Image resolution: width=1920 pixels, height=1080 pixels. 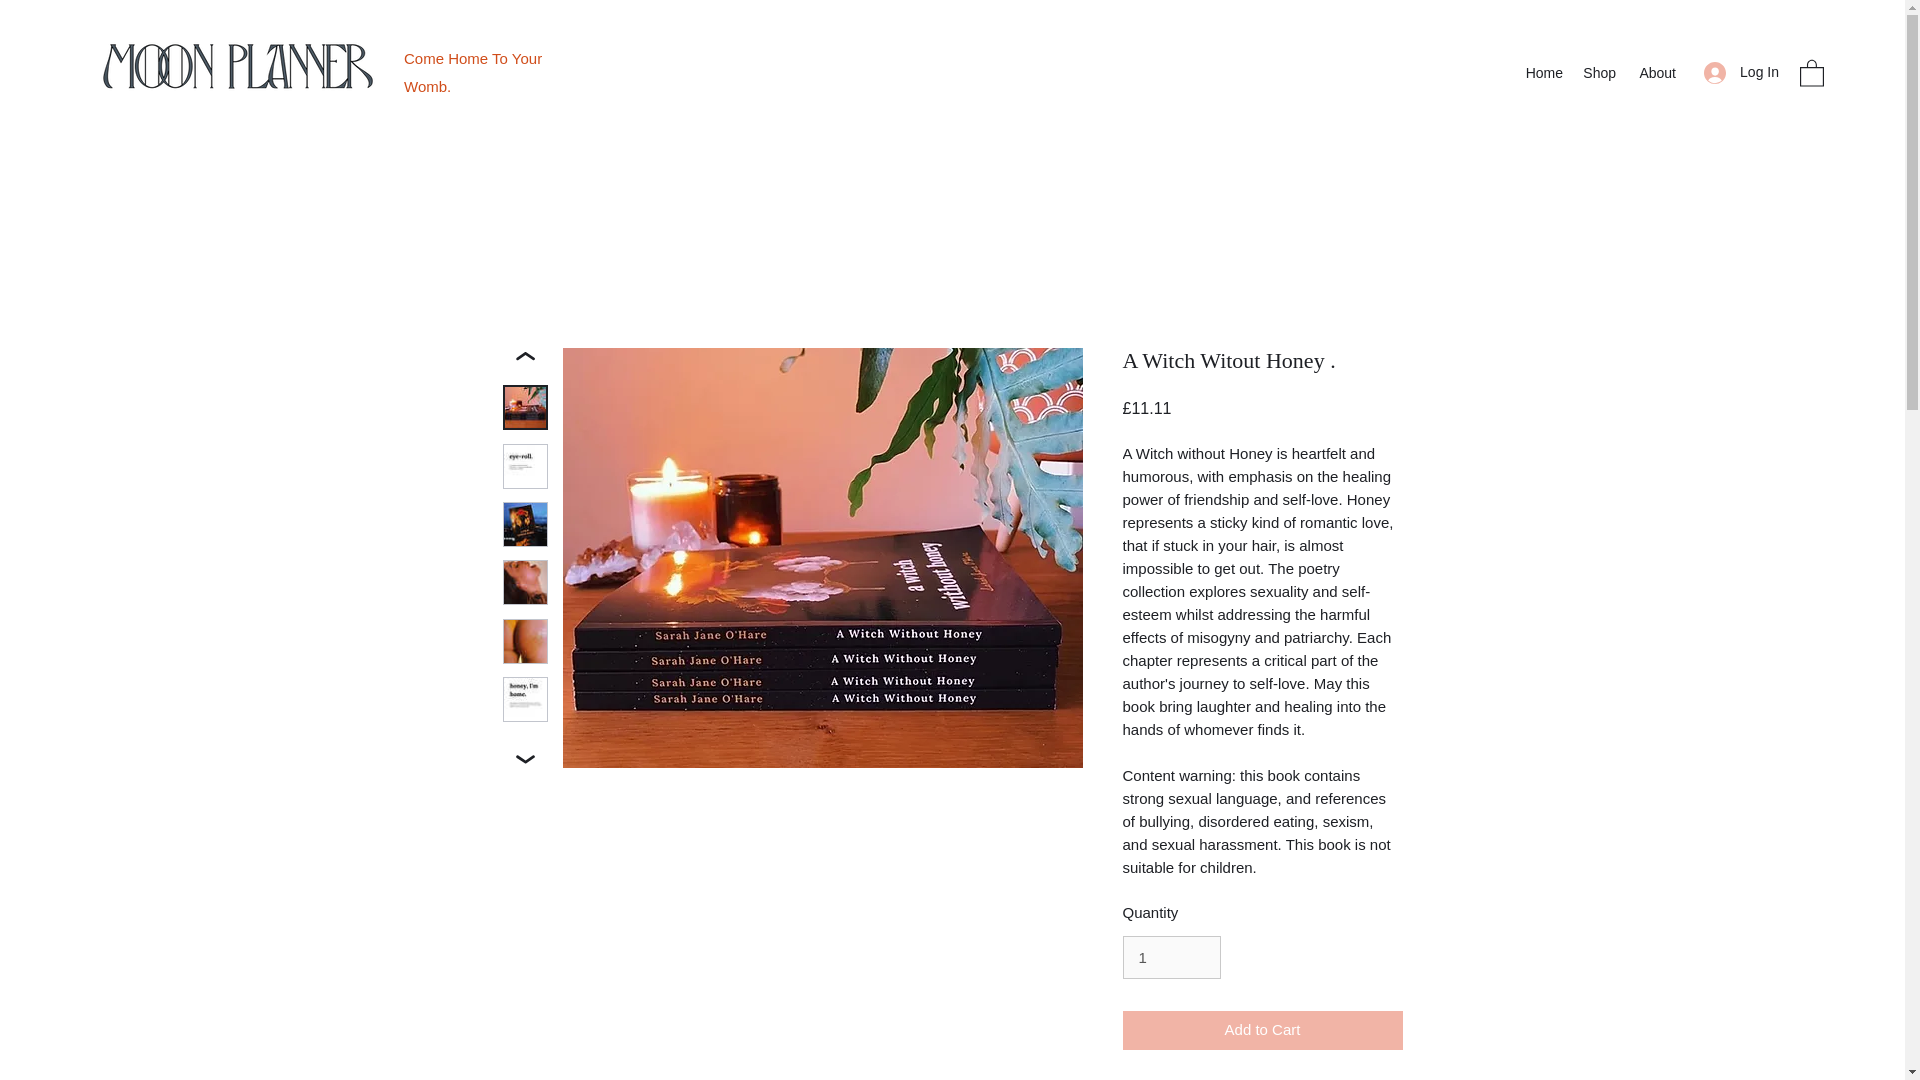 I want to click on Home, so click(x=1543, y=72).